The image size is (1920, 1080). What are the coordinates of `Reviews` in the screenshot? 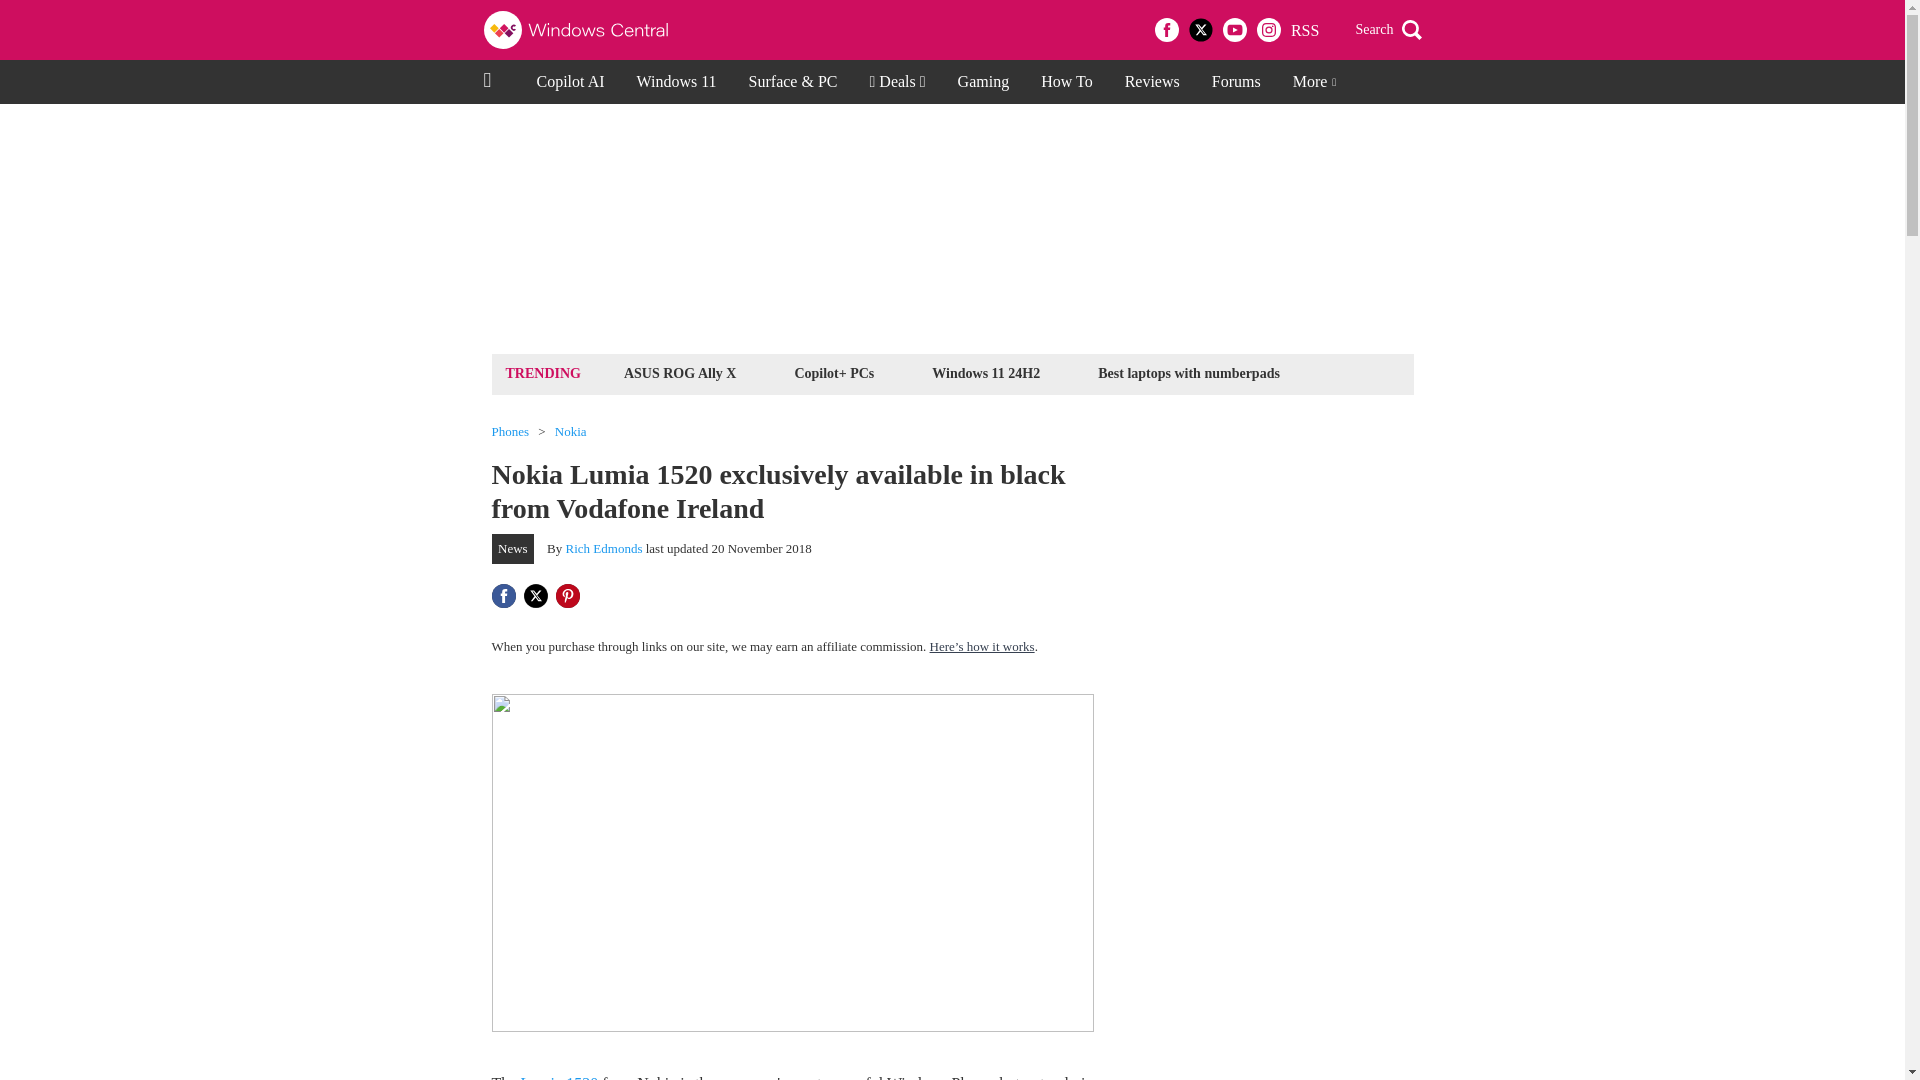 It's located at (1152, 82).